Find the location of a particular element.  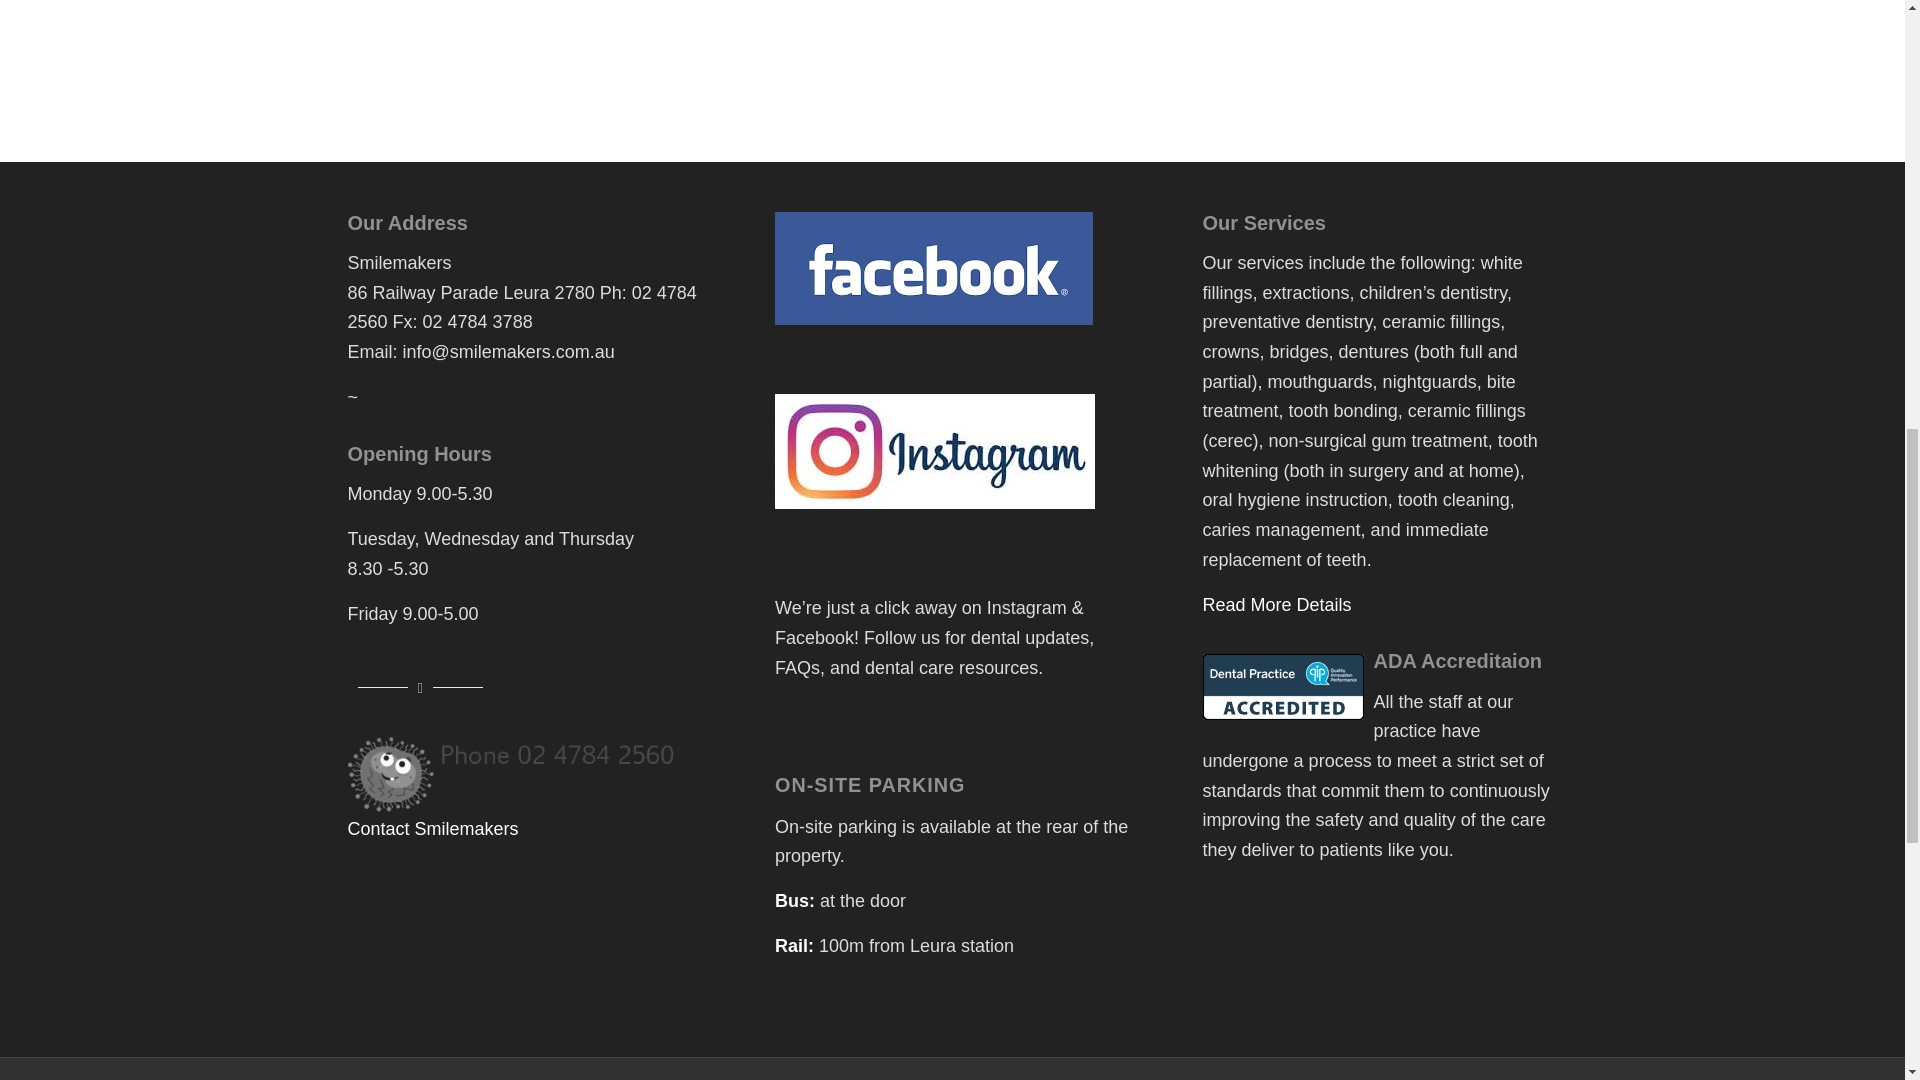

Read More Details is located at coordinates (1277, 604).